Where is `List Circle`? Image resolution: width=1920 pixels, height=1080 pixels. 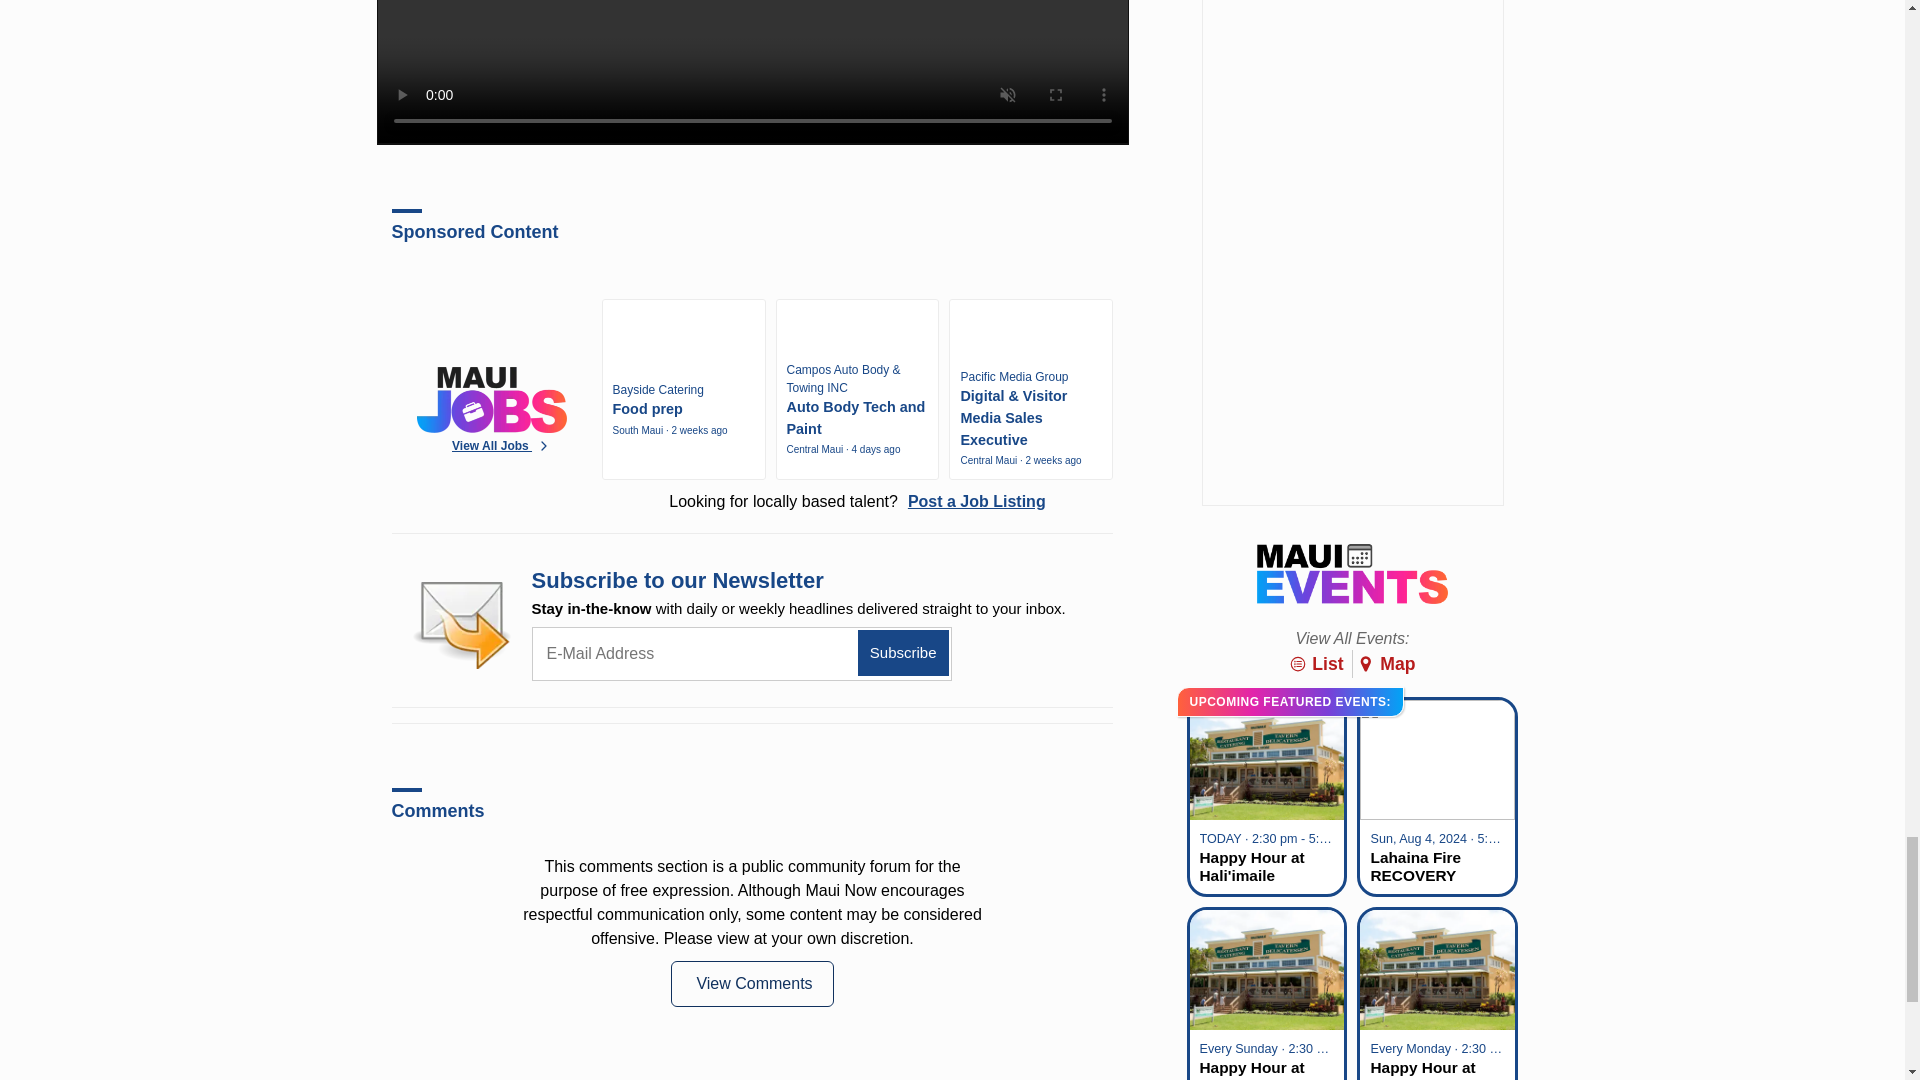 List Circle is located at coordinates (1298, 663).